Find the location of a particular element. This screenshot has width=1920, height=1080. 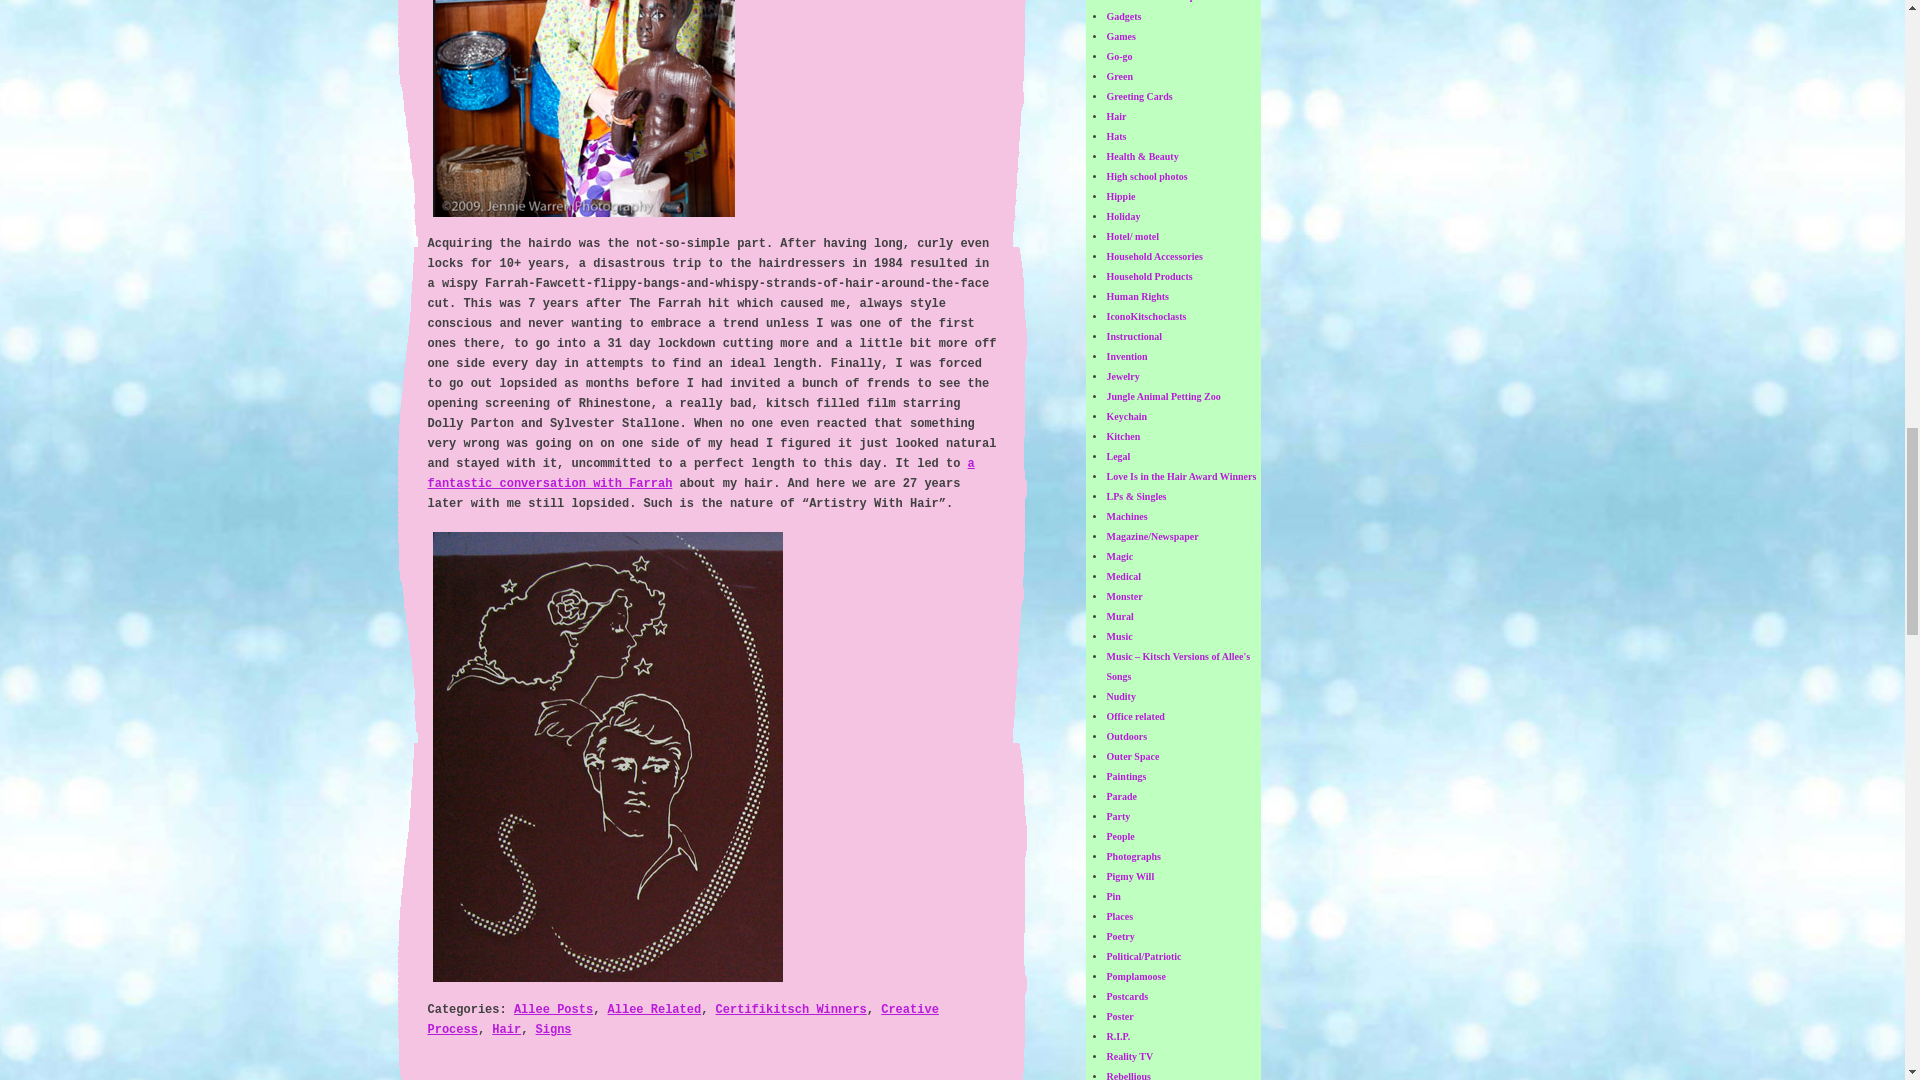

artistry-with-hair-crop is located at coordinates (608, 756).